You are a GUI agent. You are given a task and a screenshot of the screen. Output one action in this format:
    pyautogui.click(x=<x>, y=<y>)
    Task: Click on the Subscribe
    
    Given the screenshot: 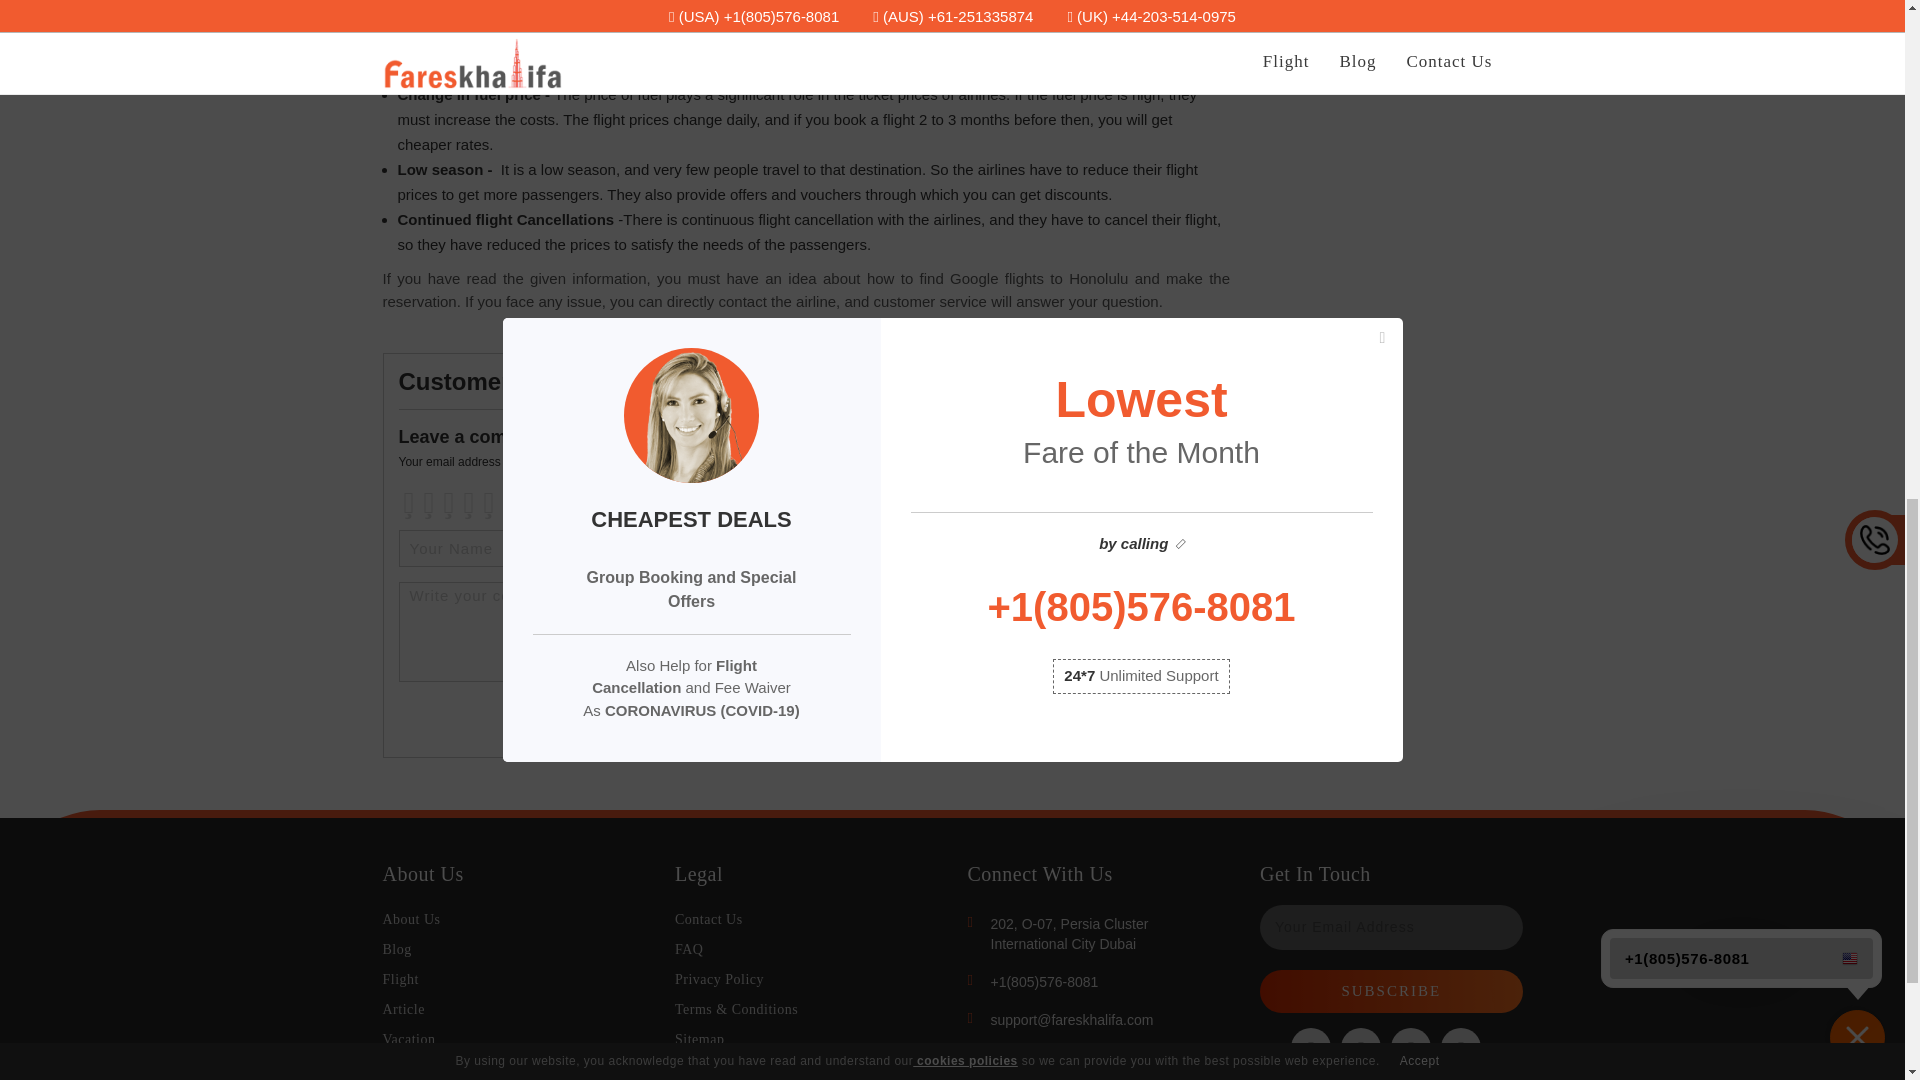 What is the action you would take?
    pyautogui.click(x=1390, y=991)
    